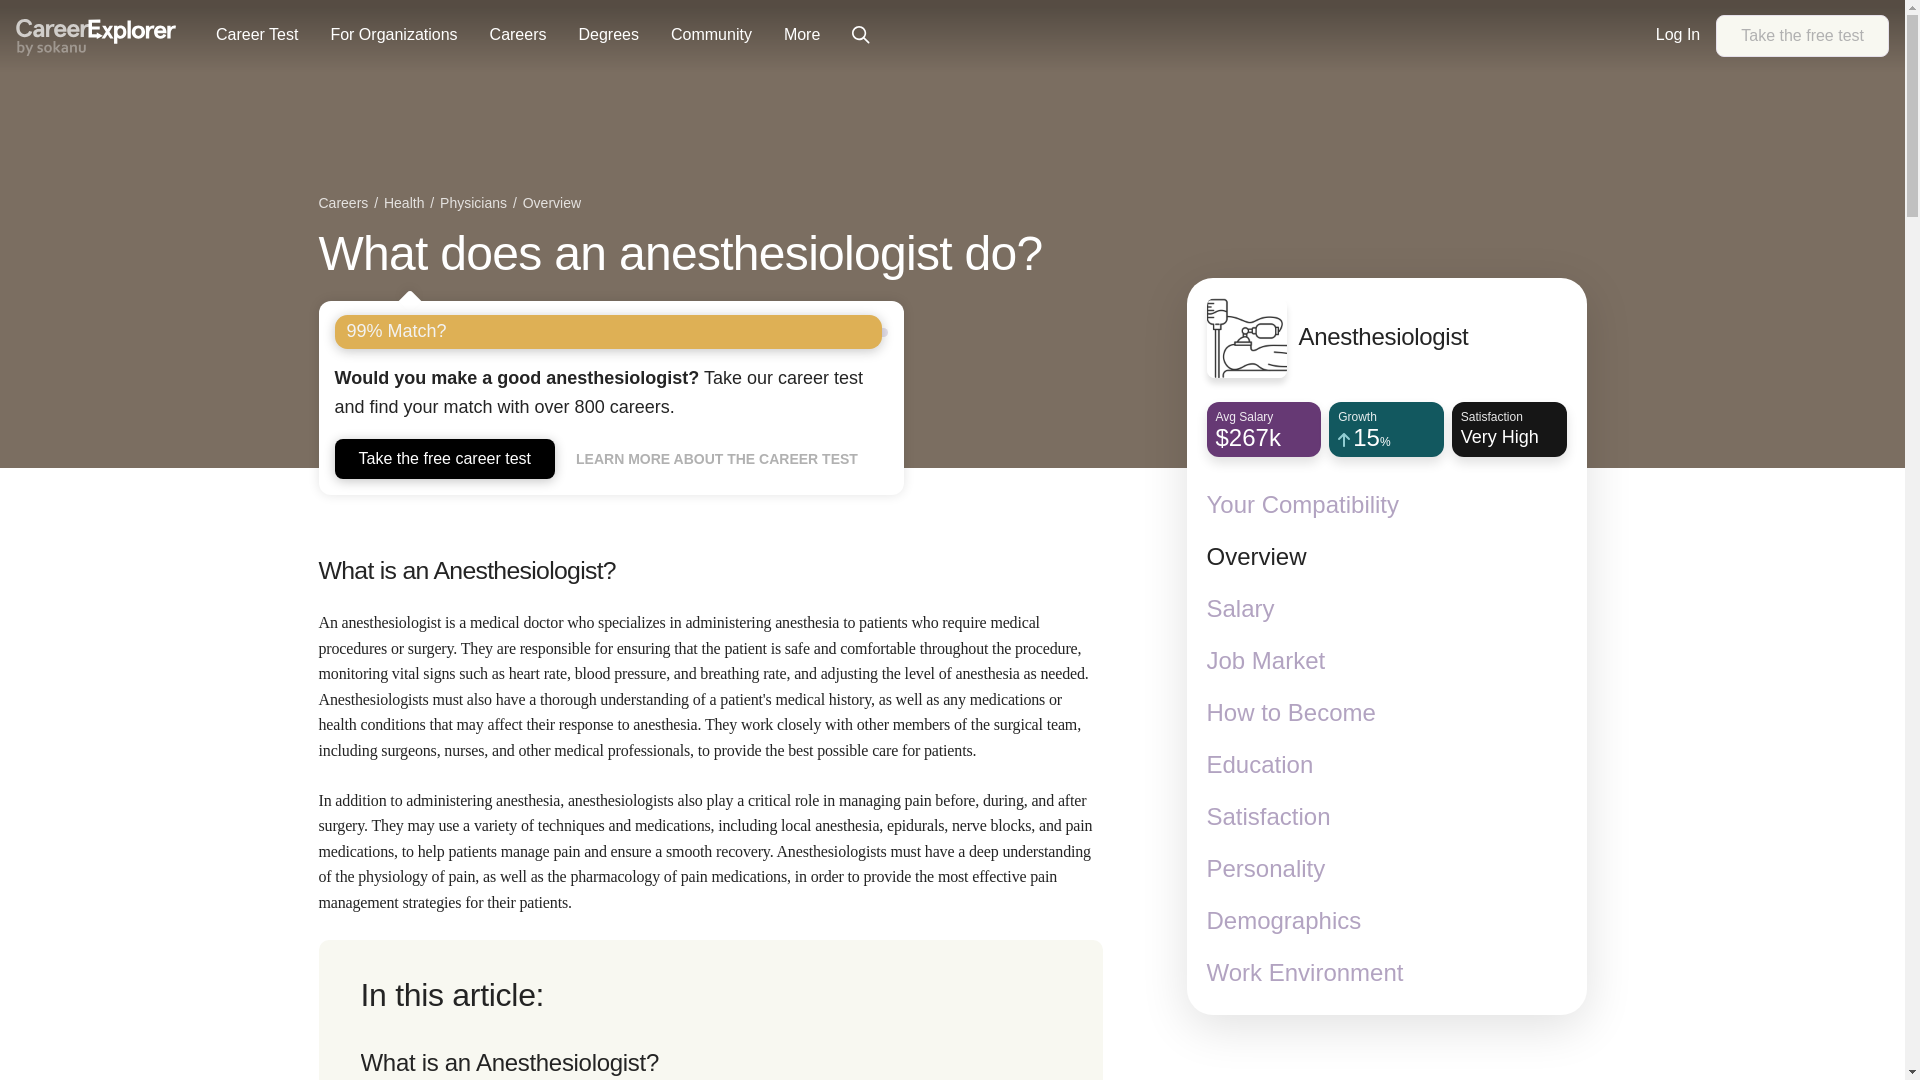 This screenshot has width=1920, height=1080. What do you see at coordinates (1386, 439) in the screenshot?
I see `15.454545454545453` at bounding box center [1386, 439].